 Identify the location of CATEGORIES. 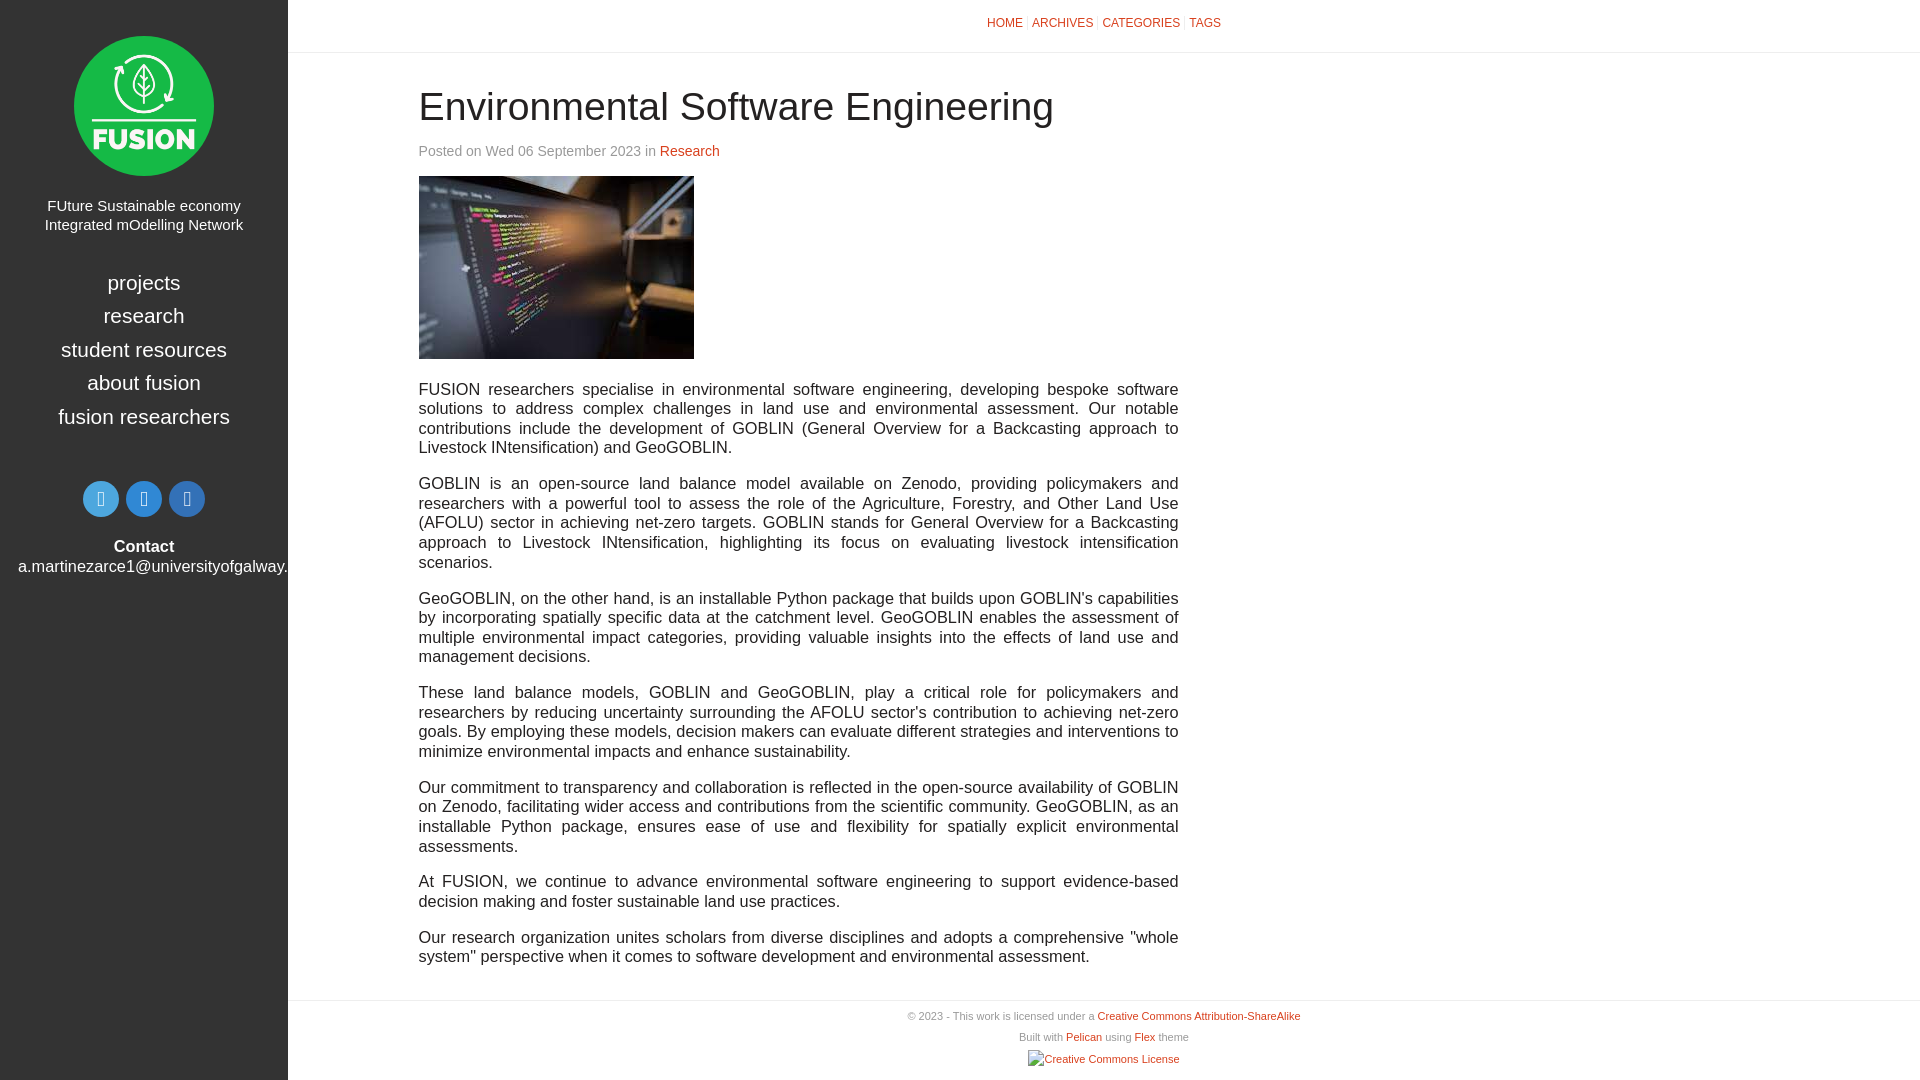
(1141, 23).